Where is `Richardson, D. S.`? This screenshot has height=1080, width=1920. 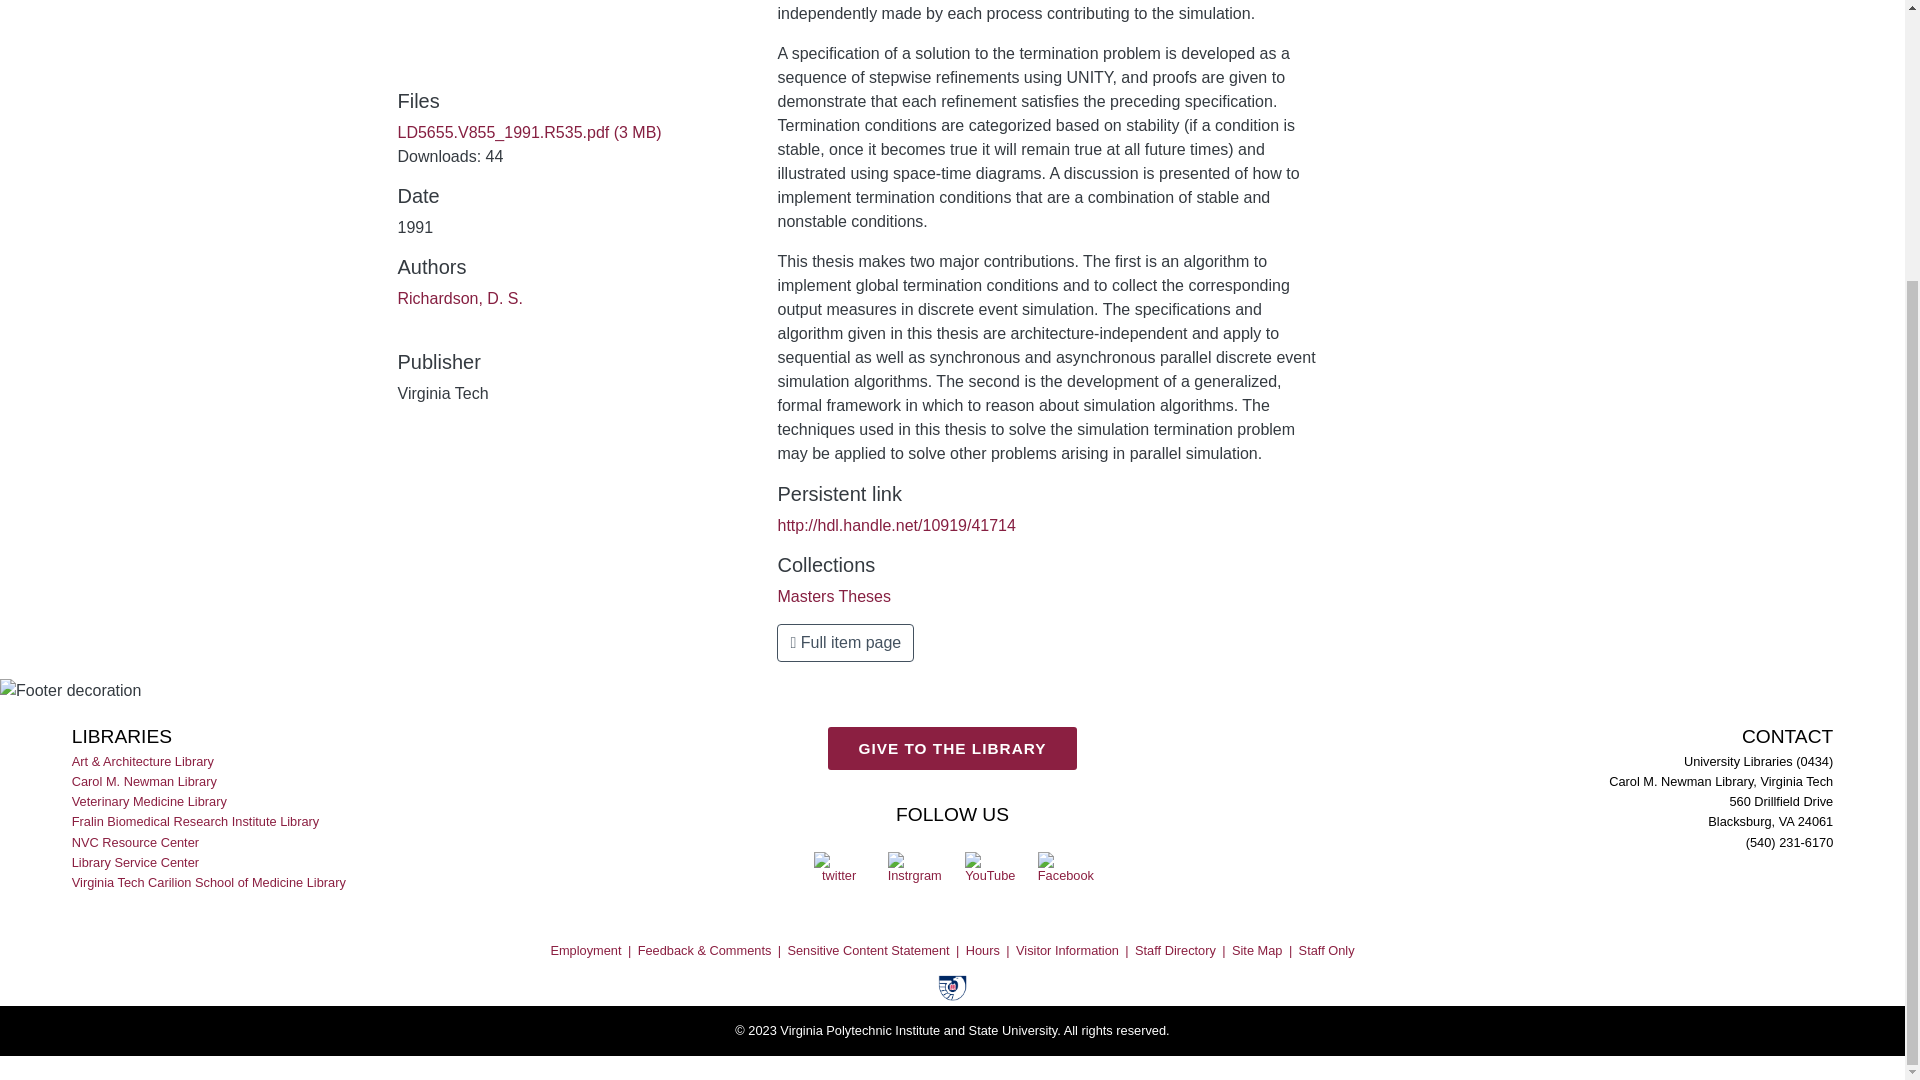
Richardson, D. S. is located at coordinates (460, 298).